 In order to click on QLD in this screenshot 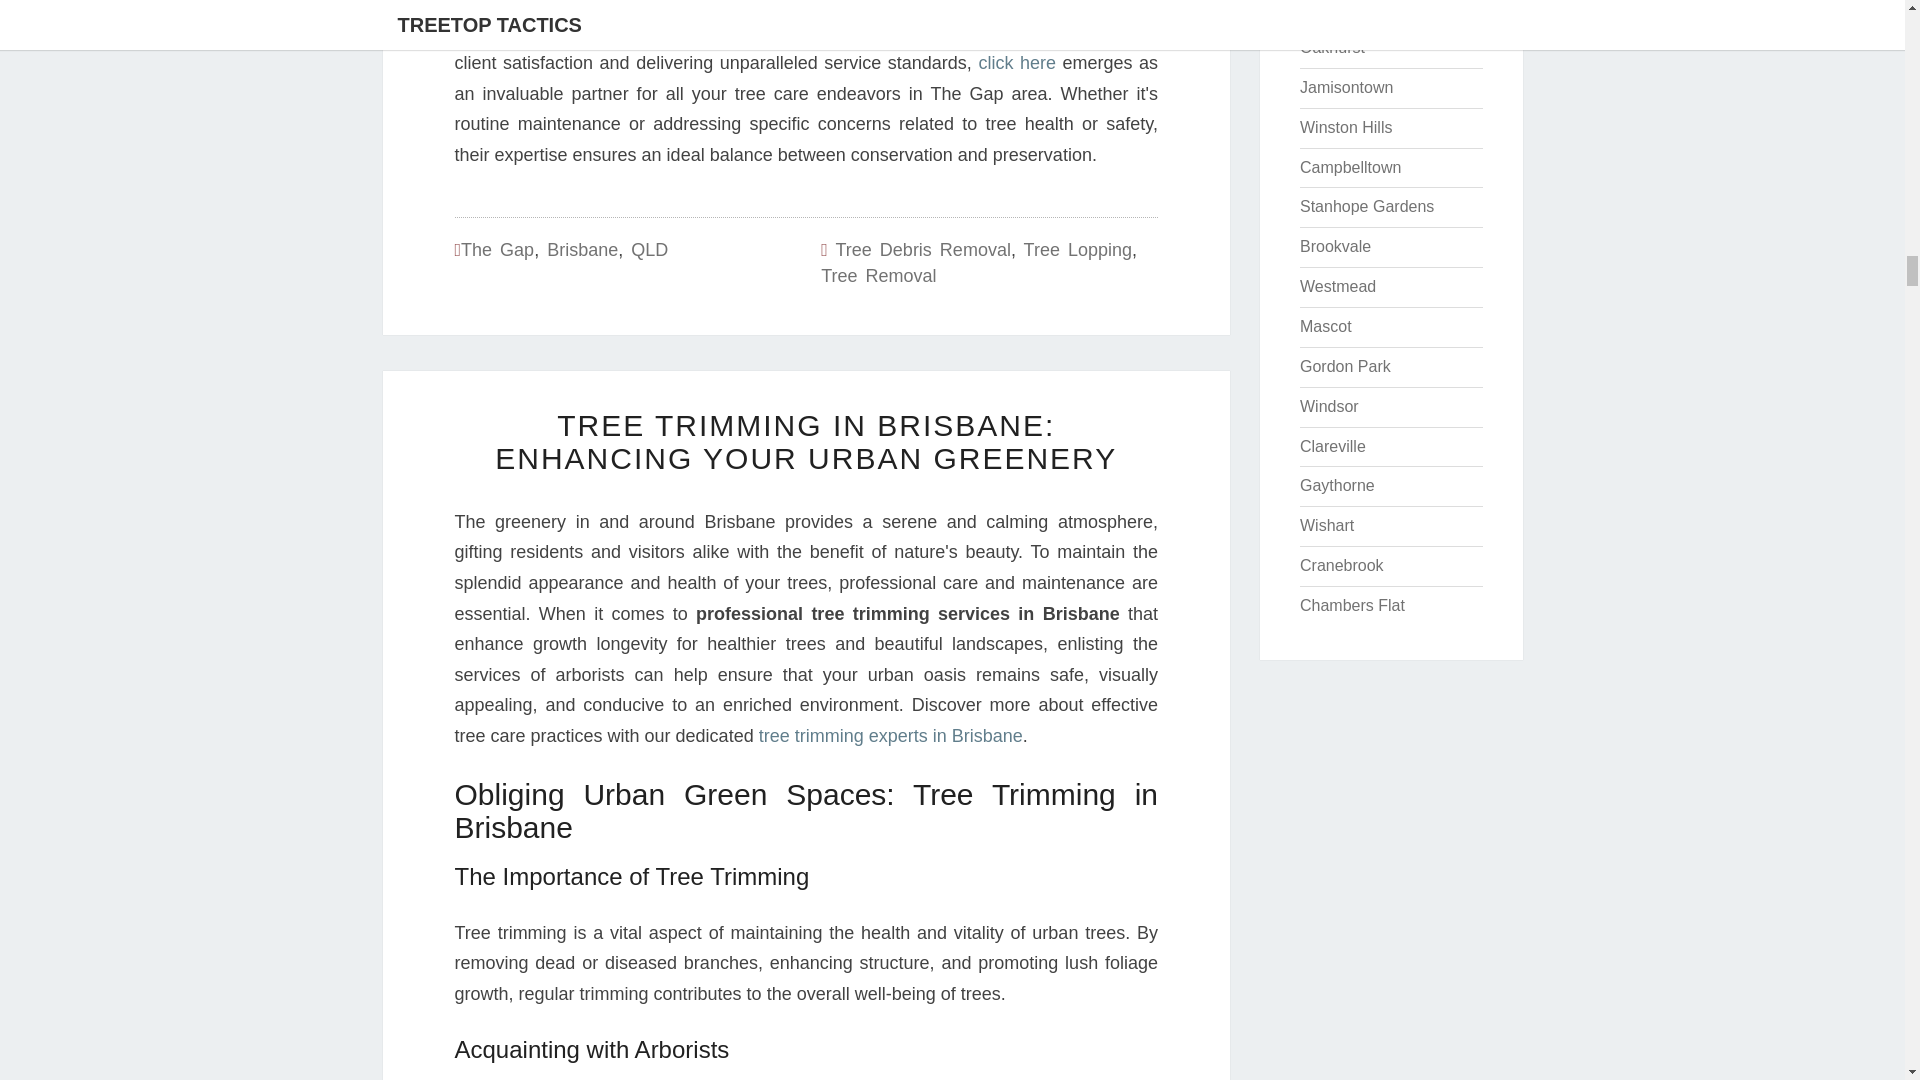, I will do `click(650, 250)`.